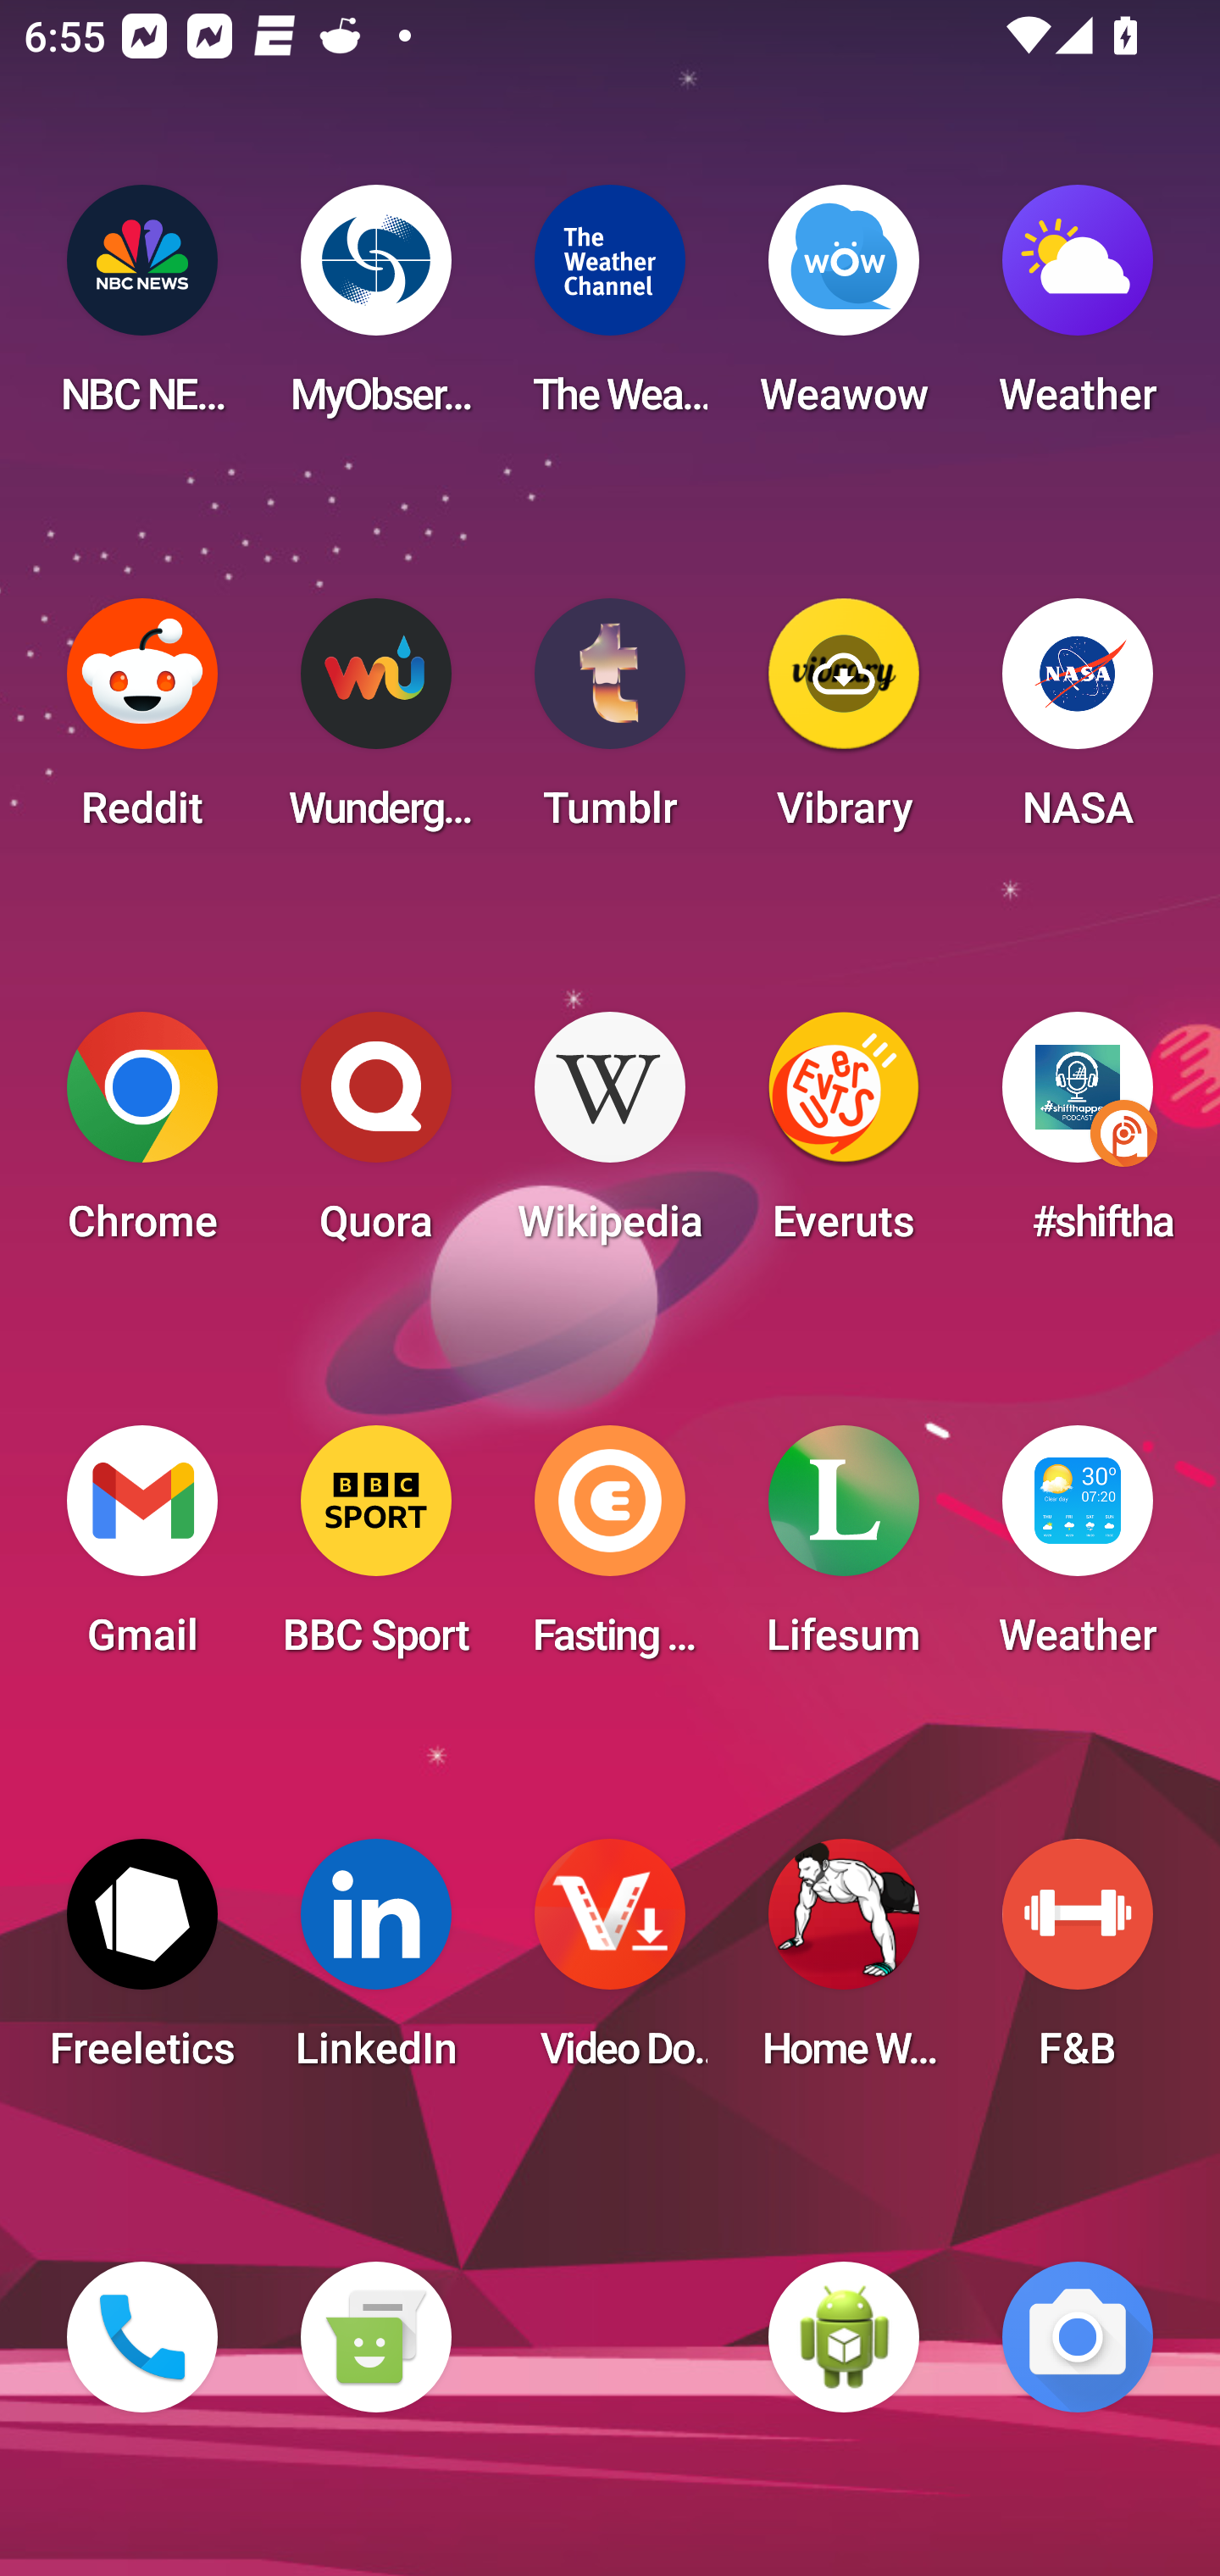 The image size is (1220, 2576). What do you see at coordinates (375, 1137) in the screenshot?
I see `Quora` at bounding box center [375, 1137].